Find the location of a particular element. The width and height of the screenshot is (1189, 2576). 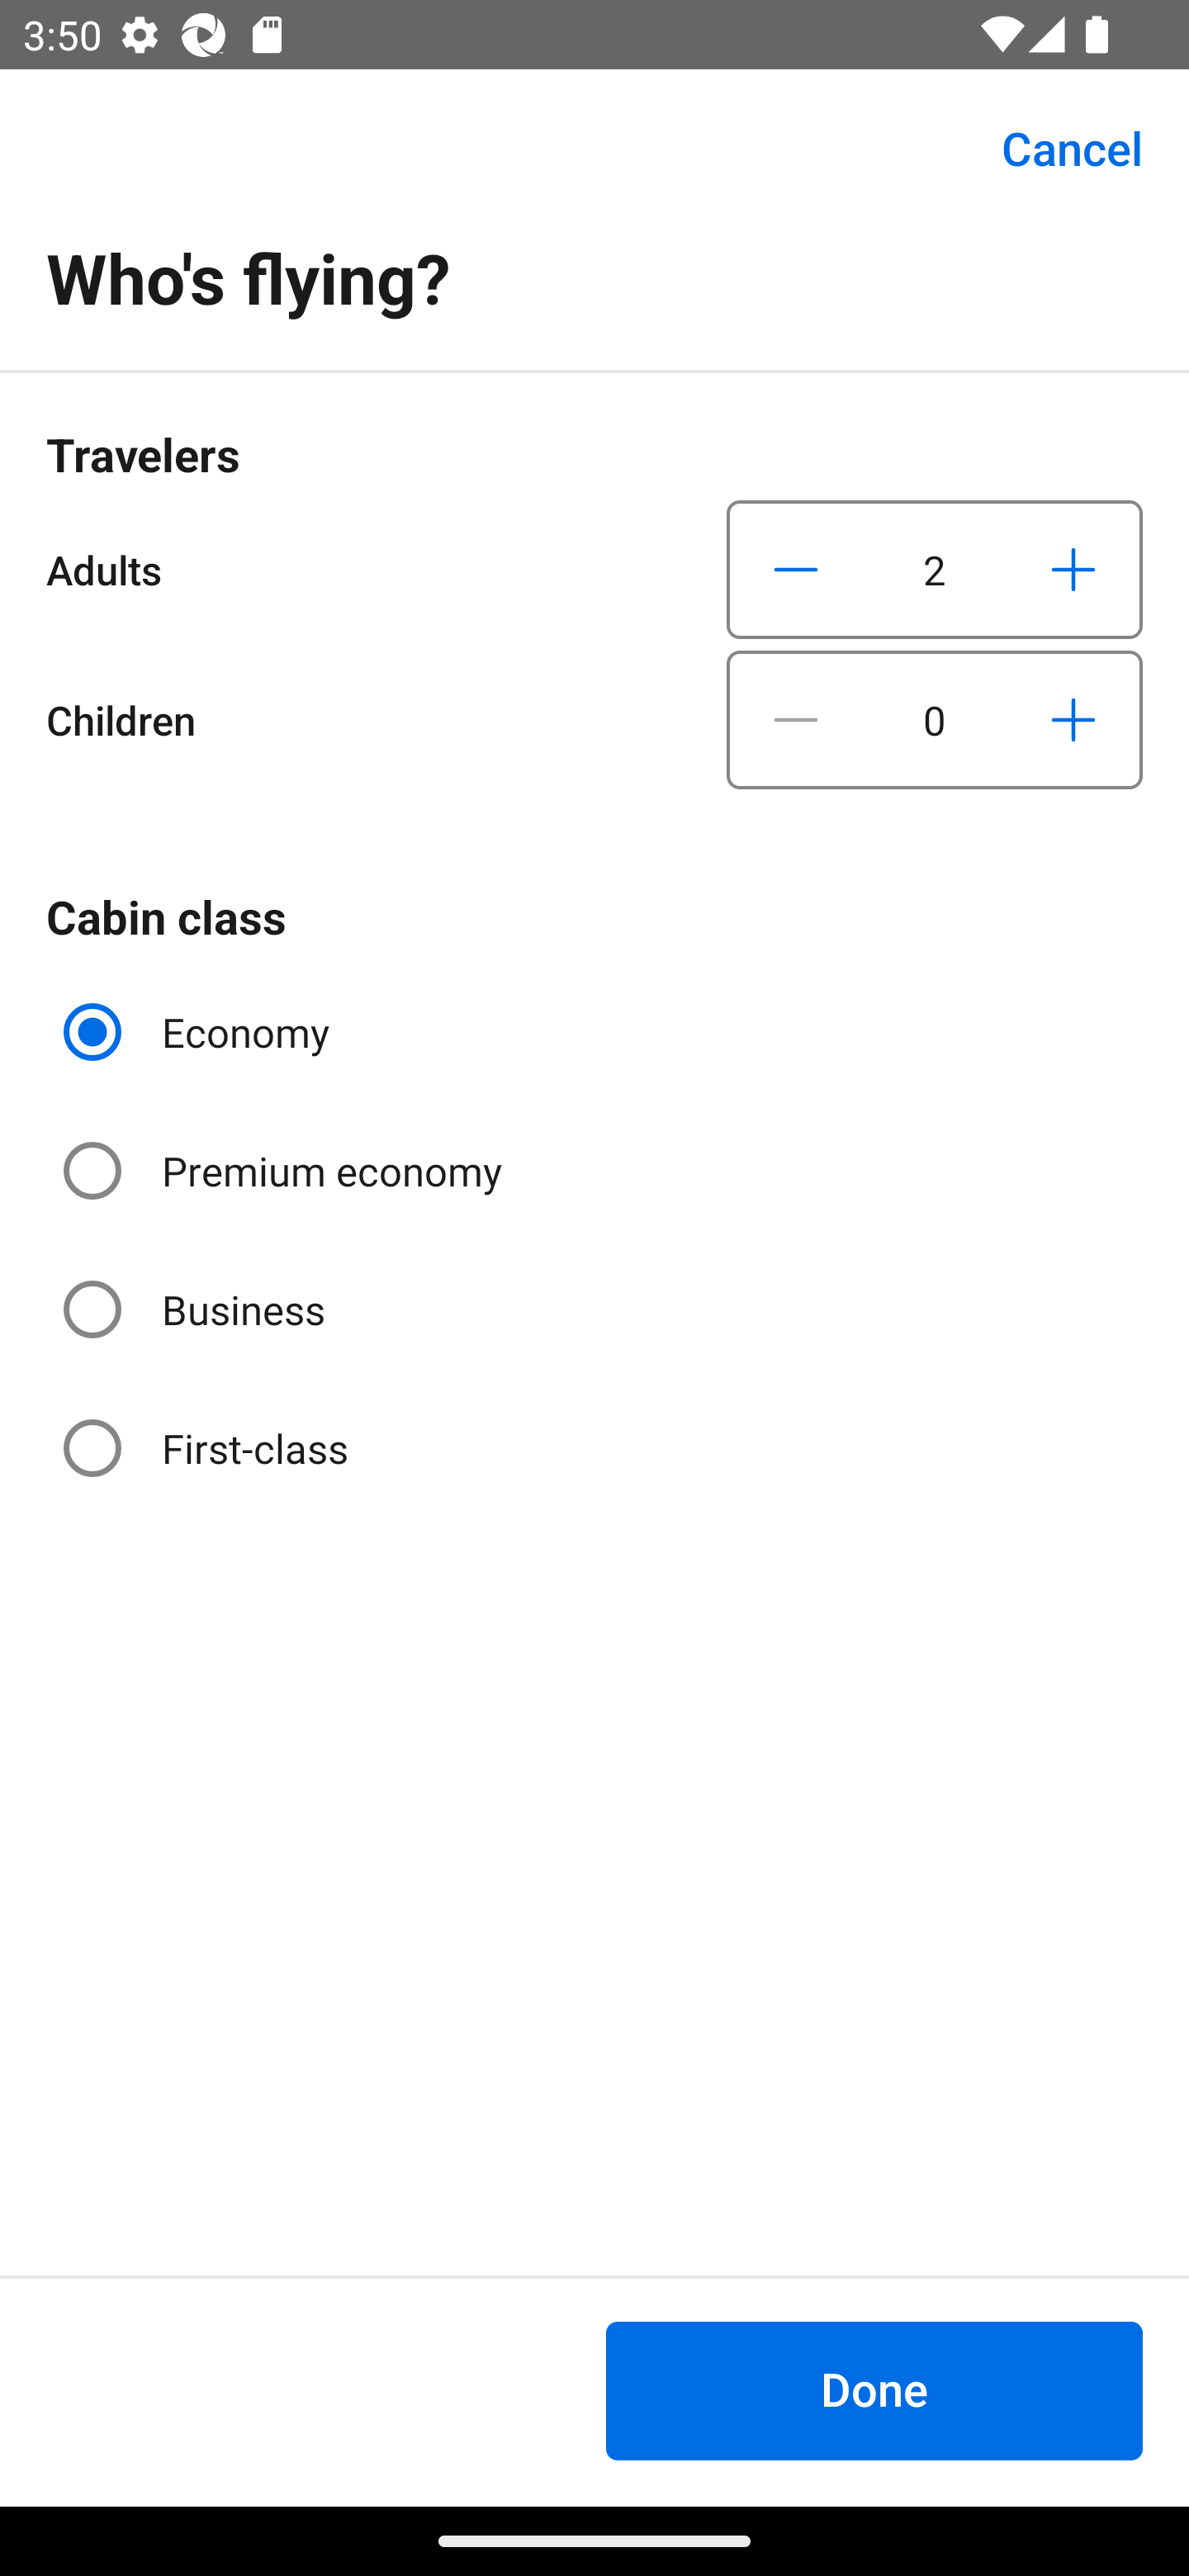

Cancel is located at coordinates (1054, 149).